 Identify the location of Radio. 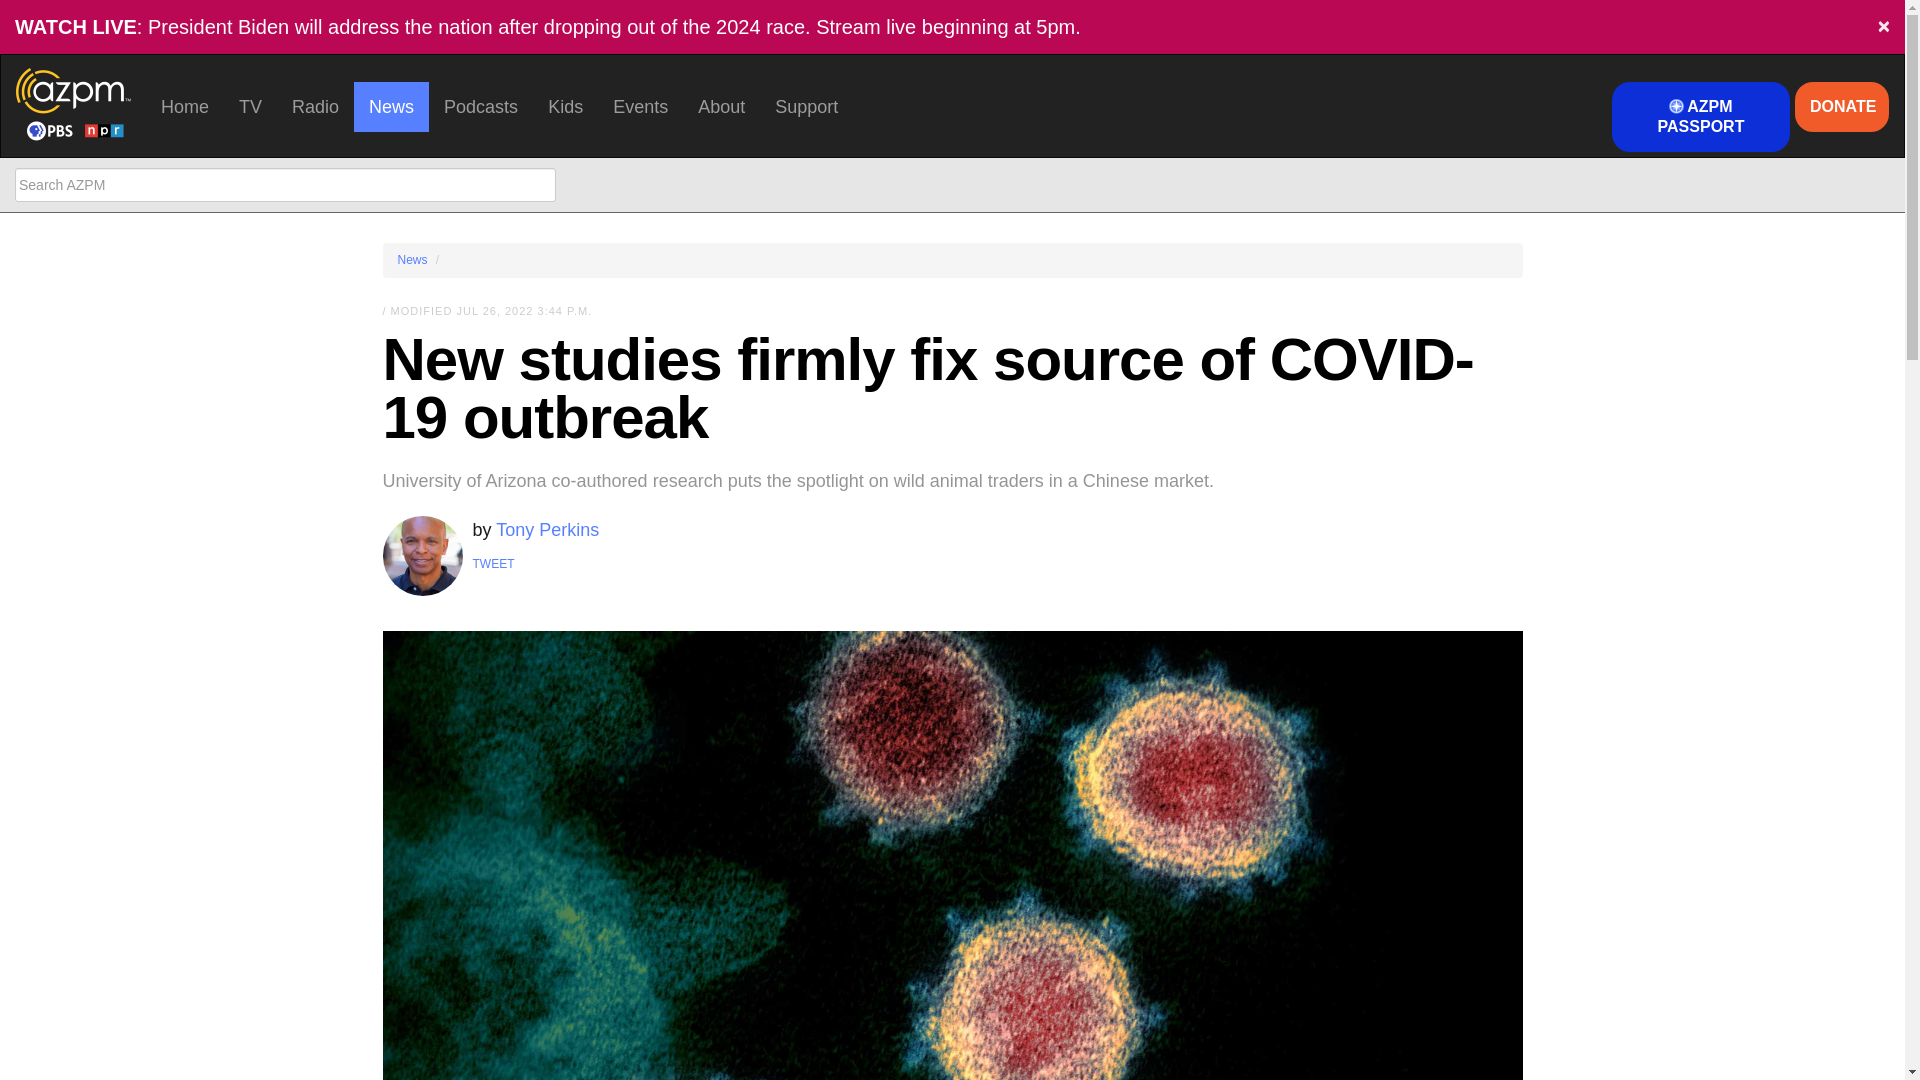
(314, 106).